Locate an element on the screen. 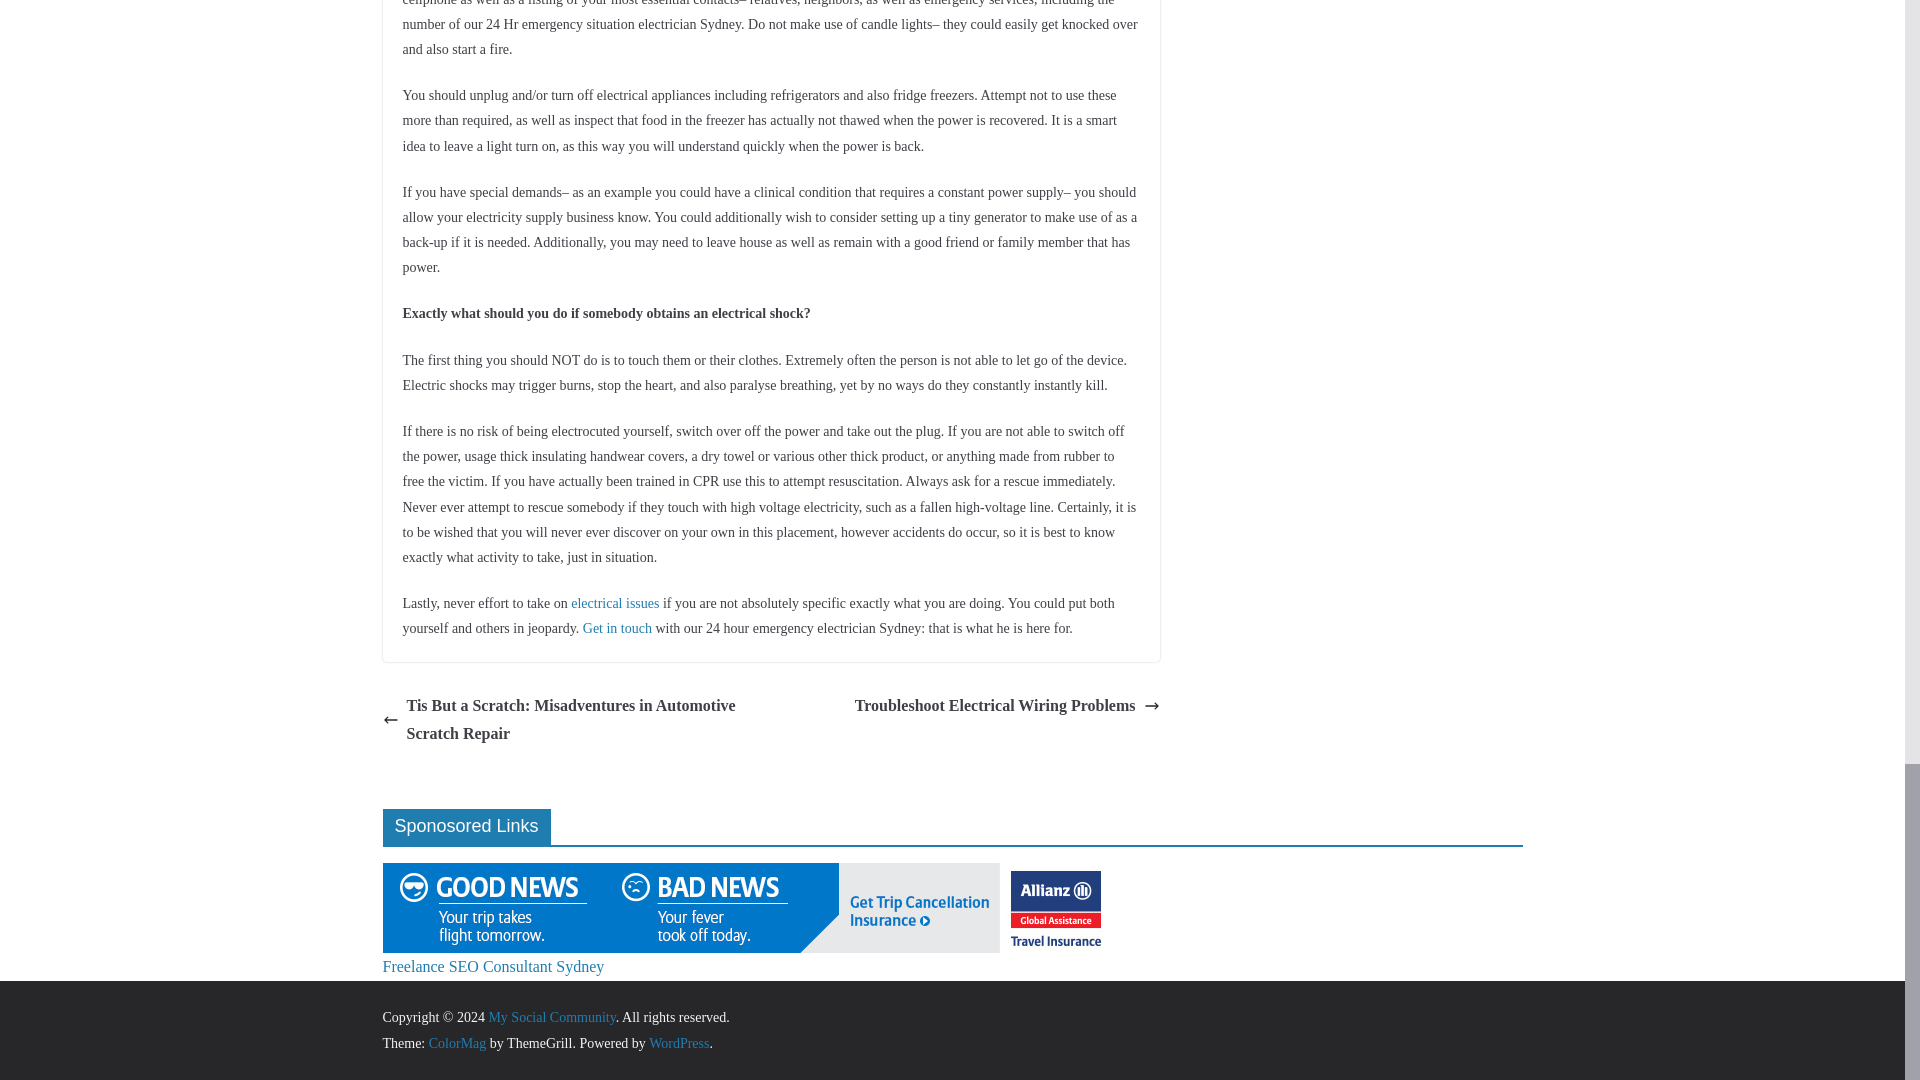  Freelance SEO Consultant Sydney is located at coordinates (493, 966).